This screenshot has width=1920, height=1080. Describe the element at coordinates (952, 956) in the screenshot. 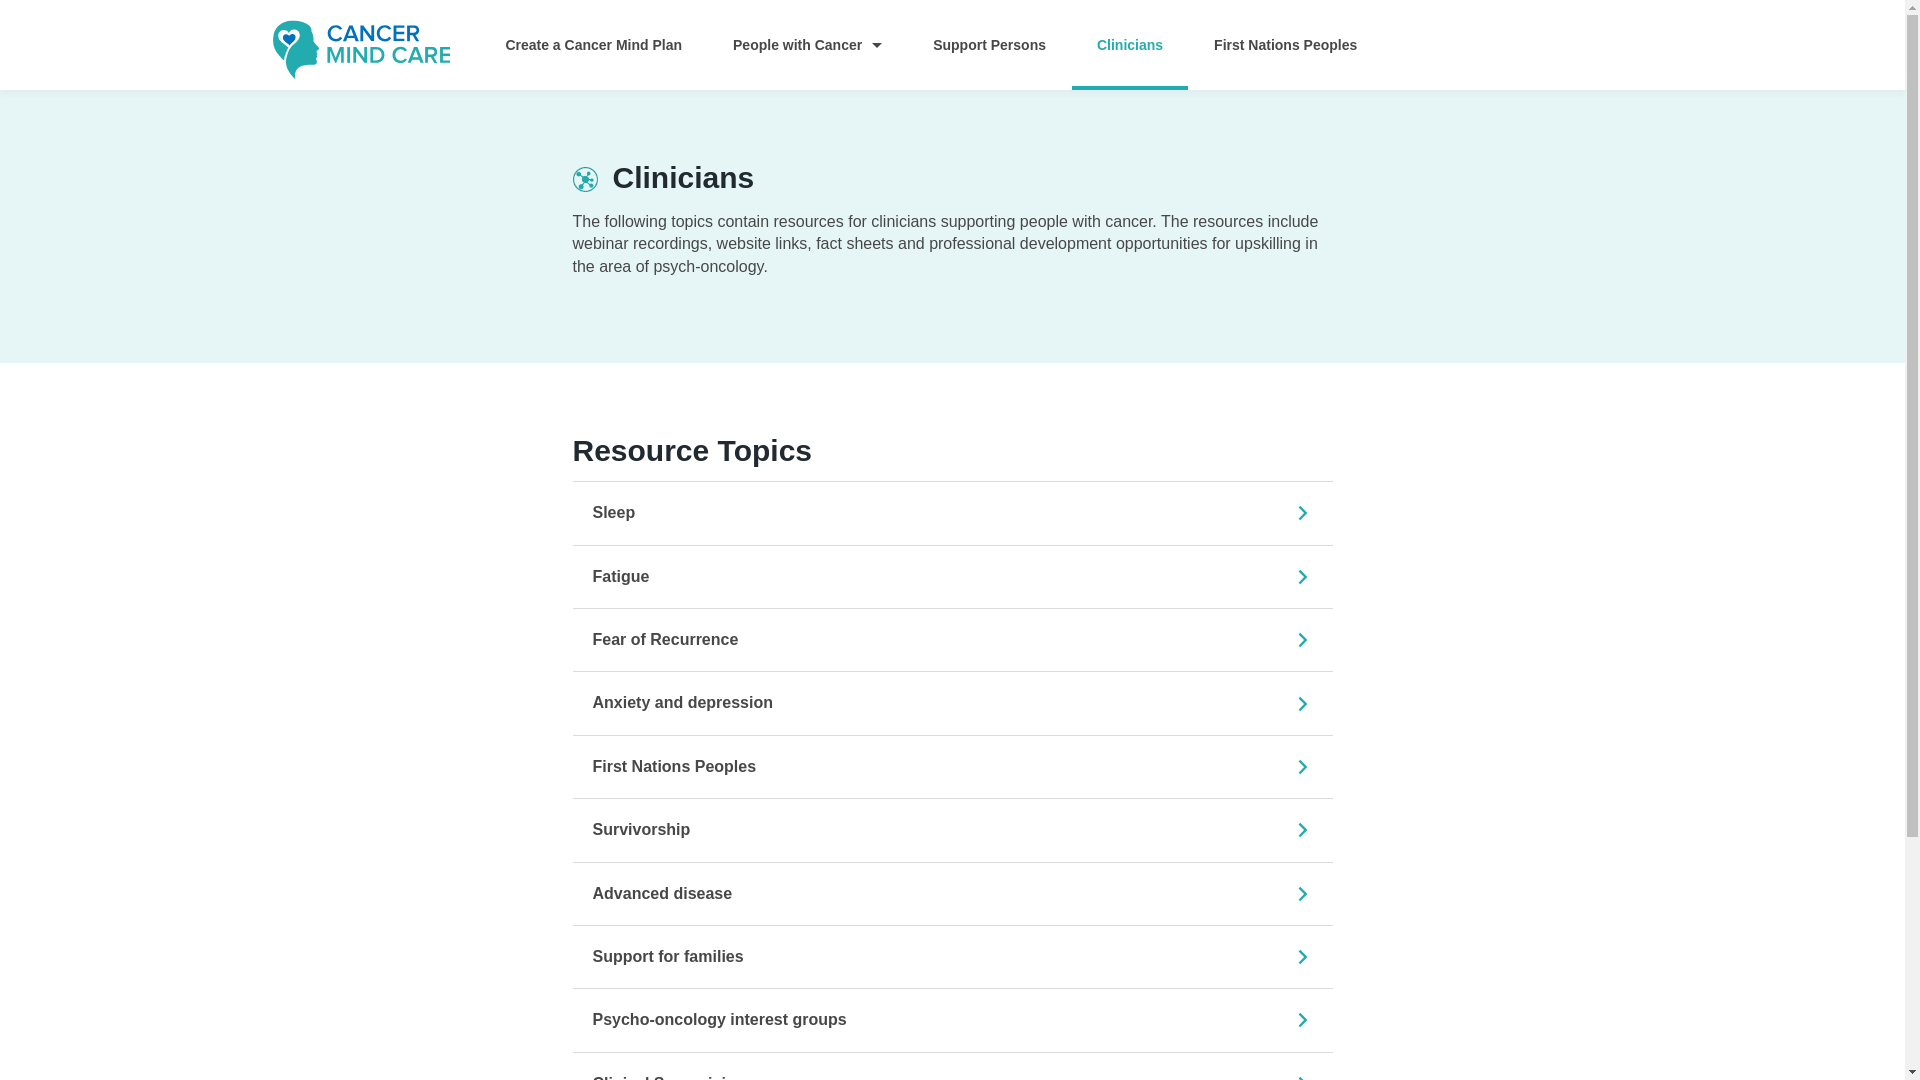

I see `Support for families
bond-icon` at that location.